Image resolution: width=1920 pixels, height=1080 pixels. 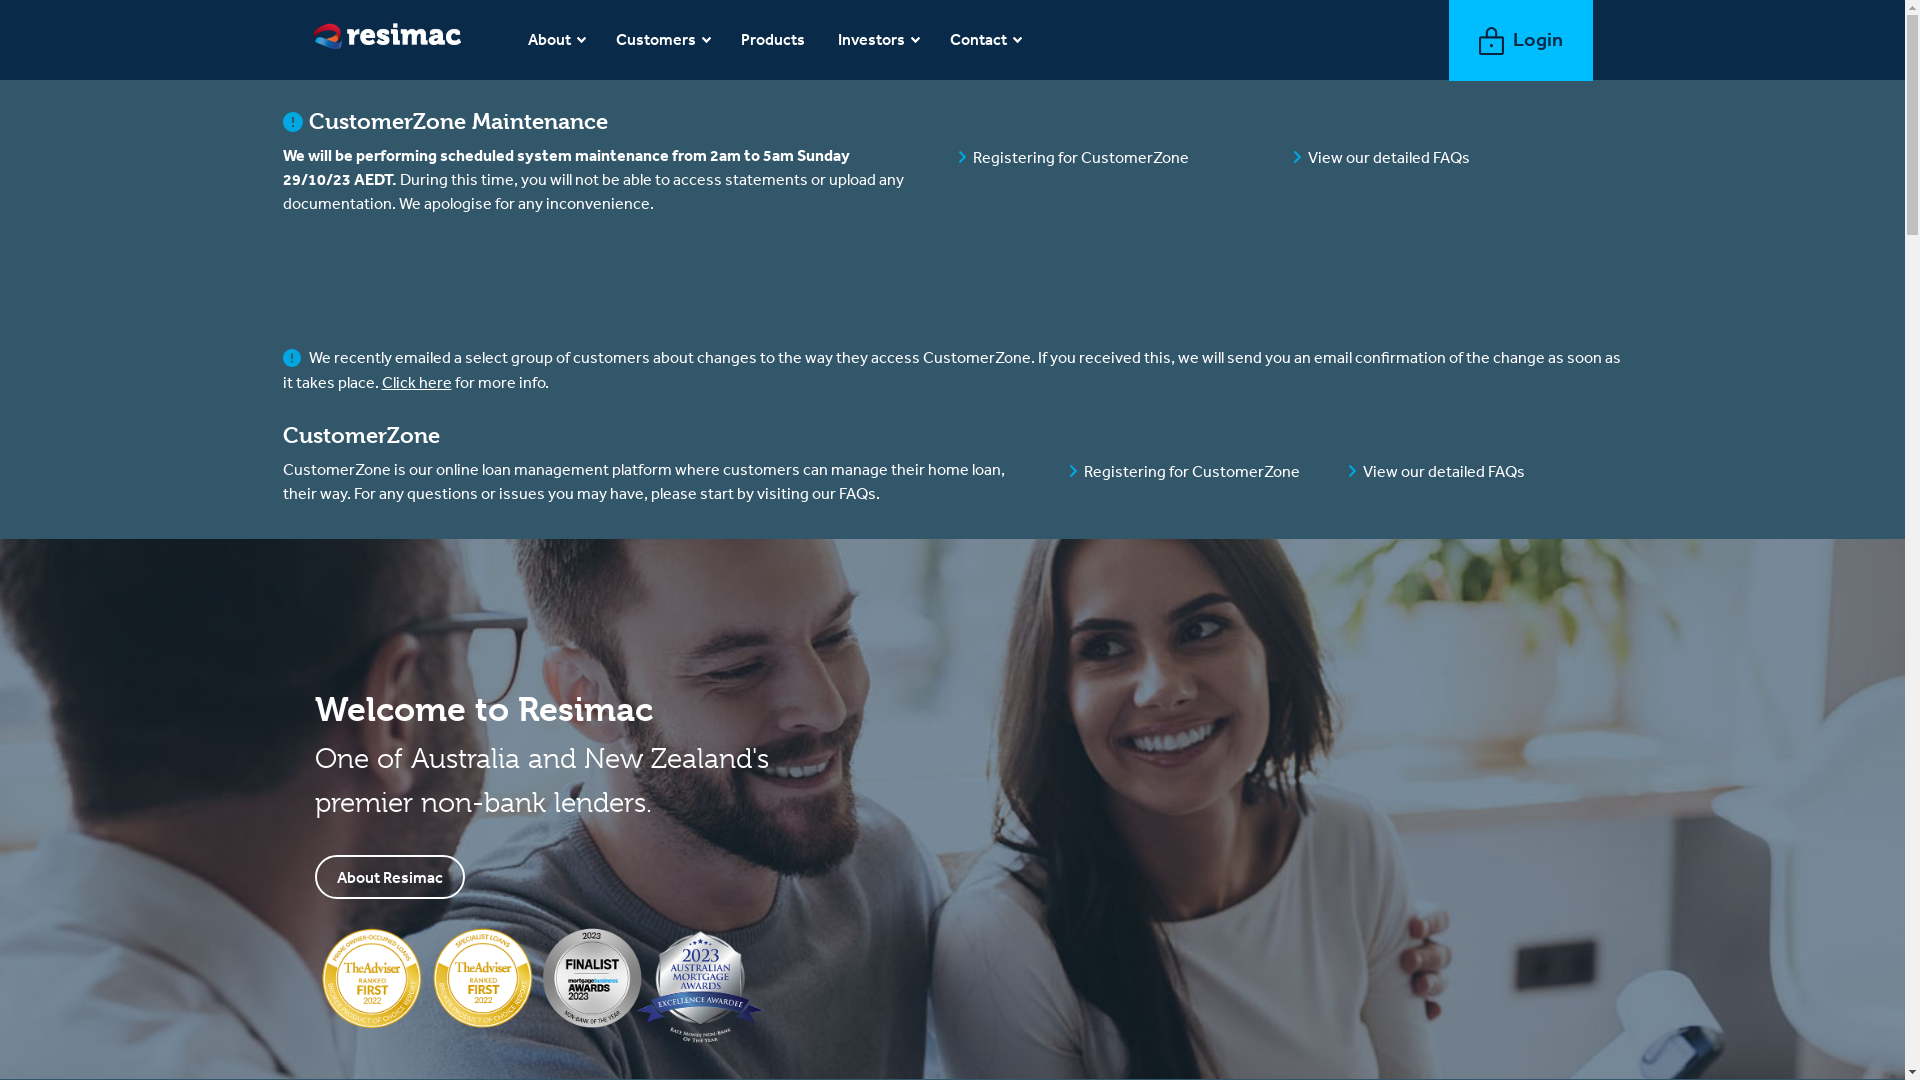 I want to click on Registering for CustomerZone, so click(x=1080, y=157).